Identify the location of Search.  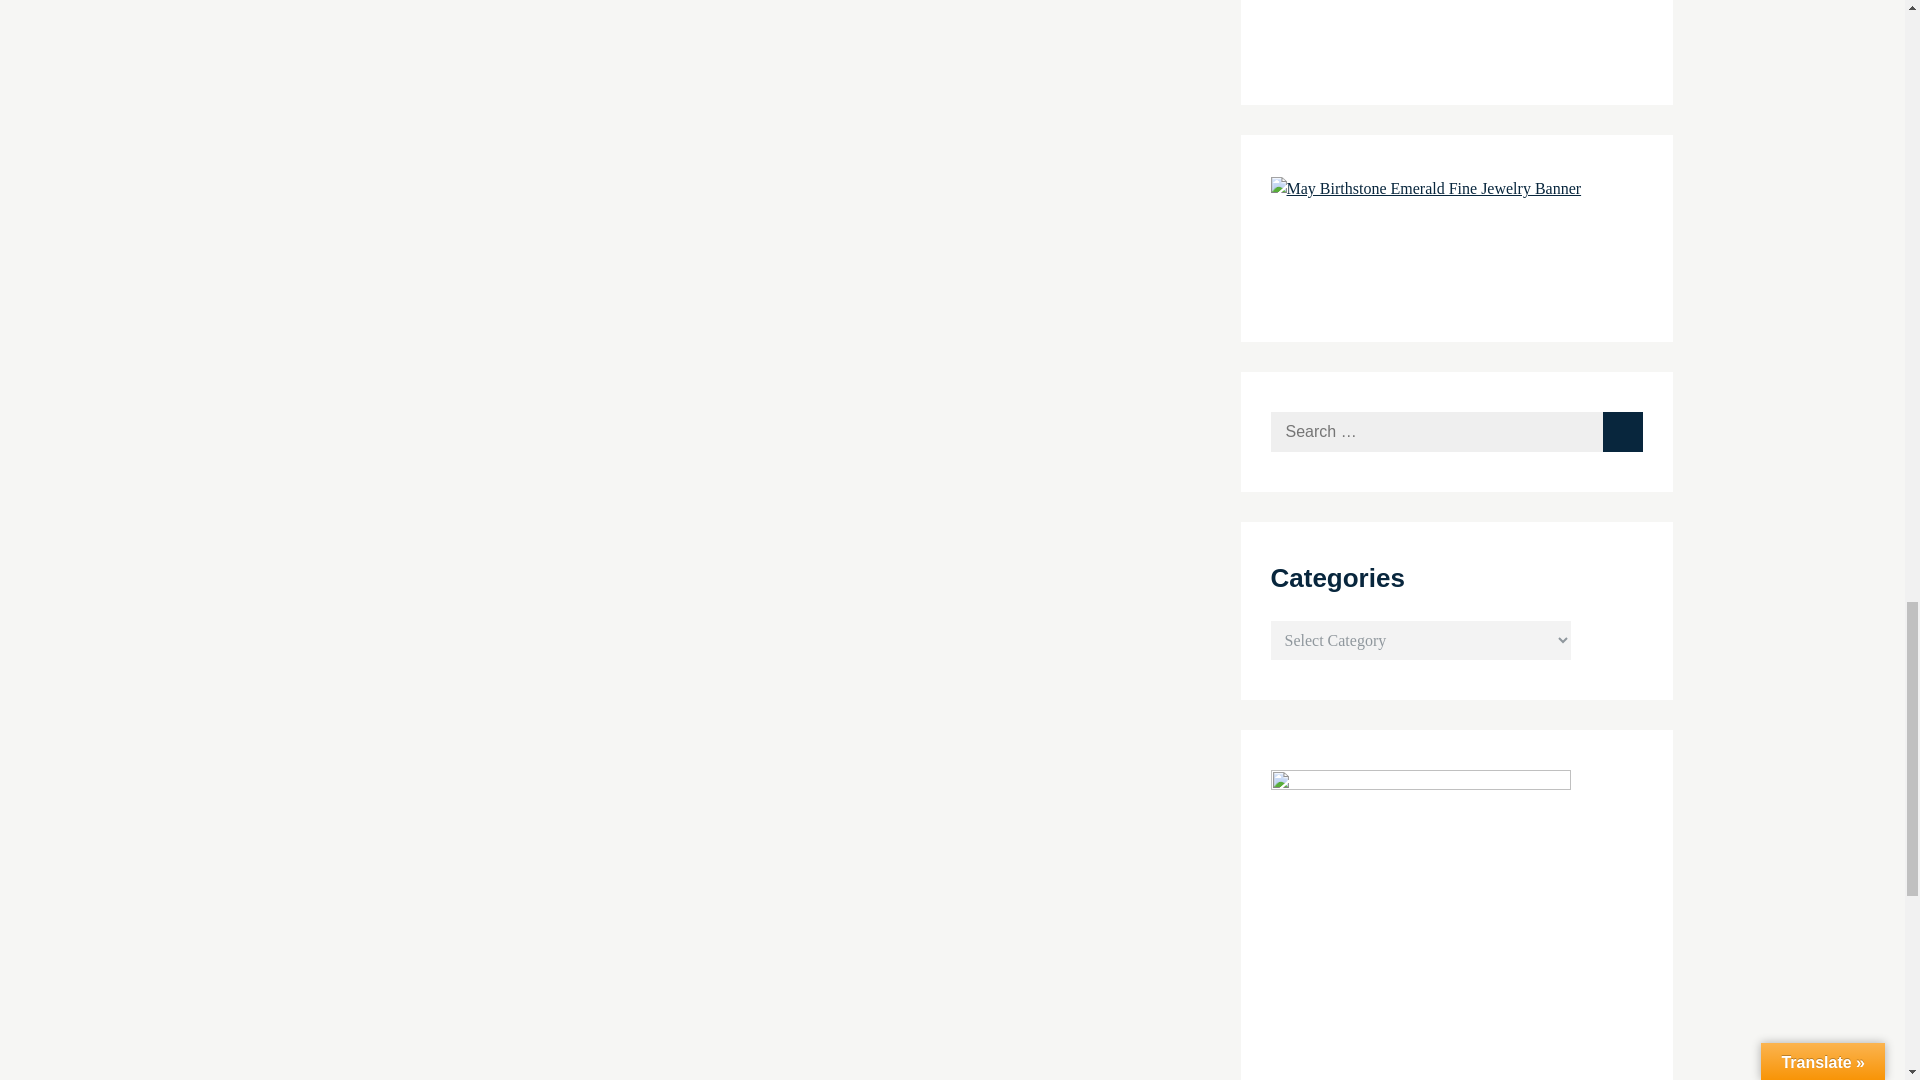
(1621, 432).